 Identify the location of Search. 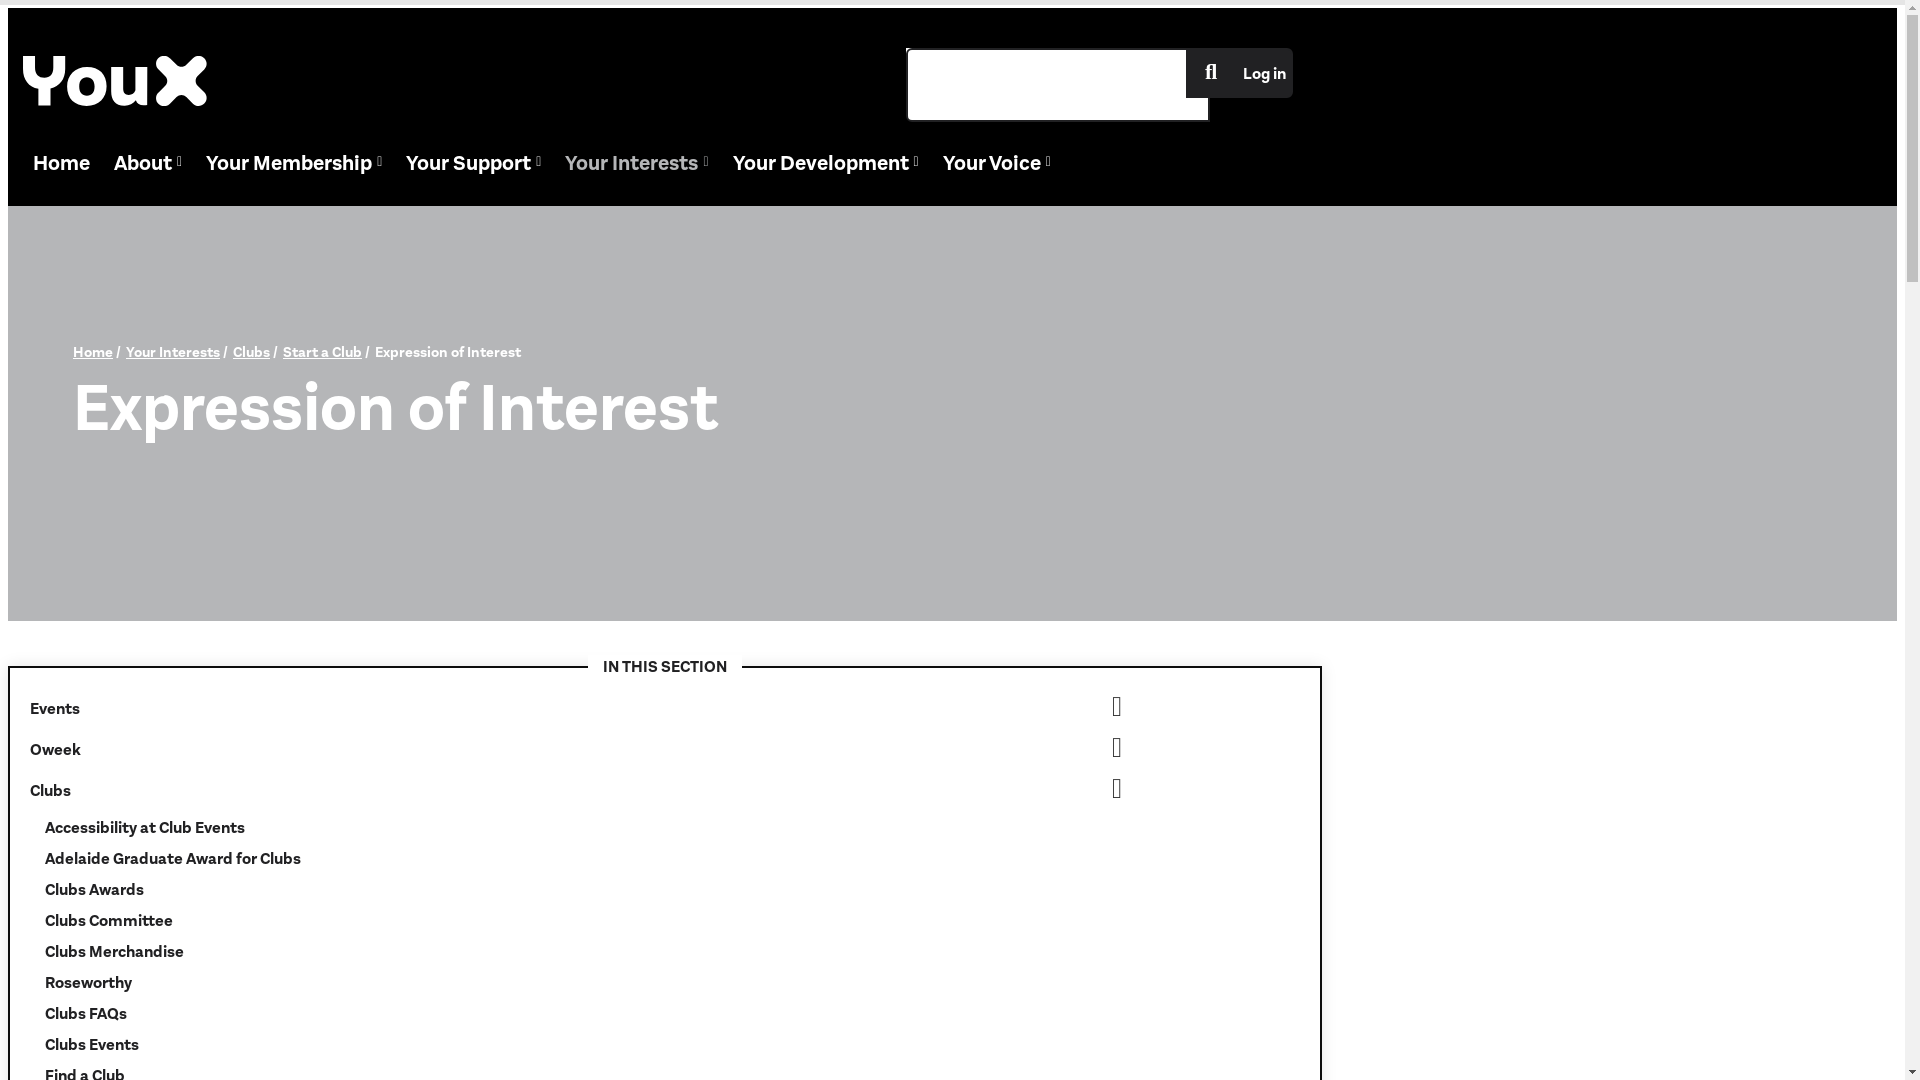
(1211, 72).